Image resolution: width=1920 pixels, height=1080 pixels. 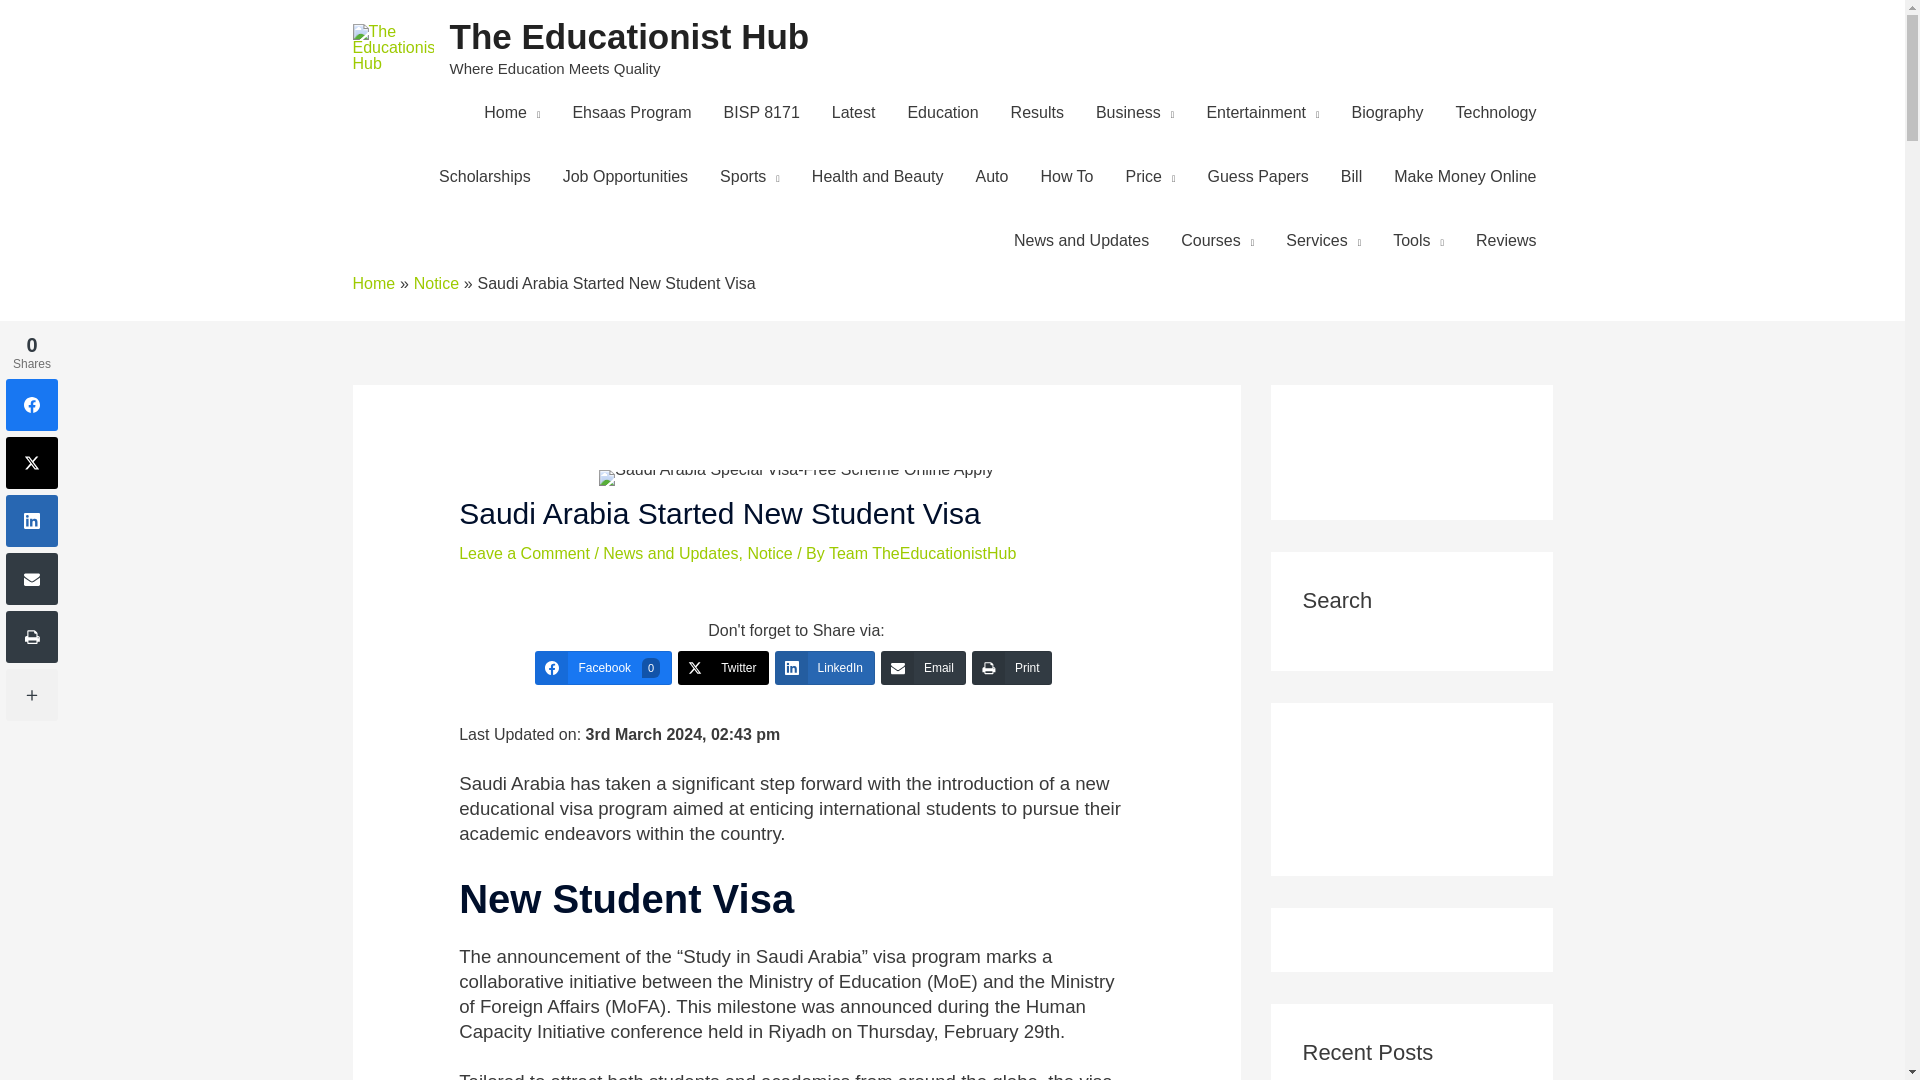 What do you see at coordinates (512, 111) in the screenshot?
I see `Home` at bounding box center [512, 111].